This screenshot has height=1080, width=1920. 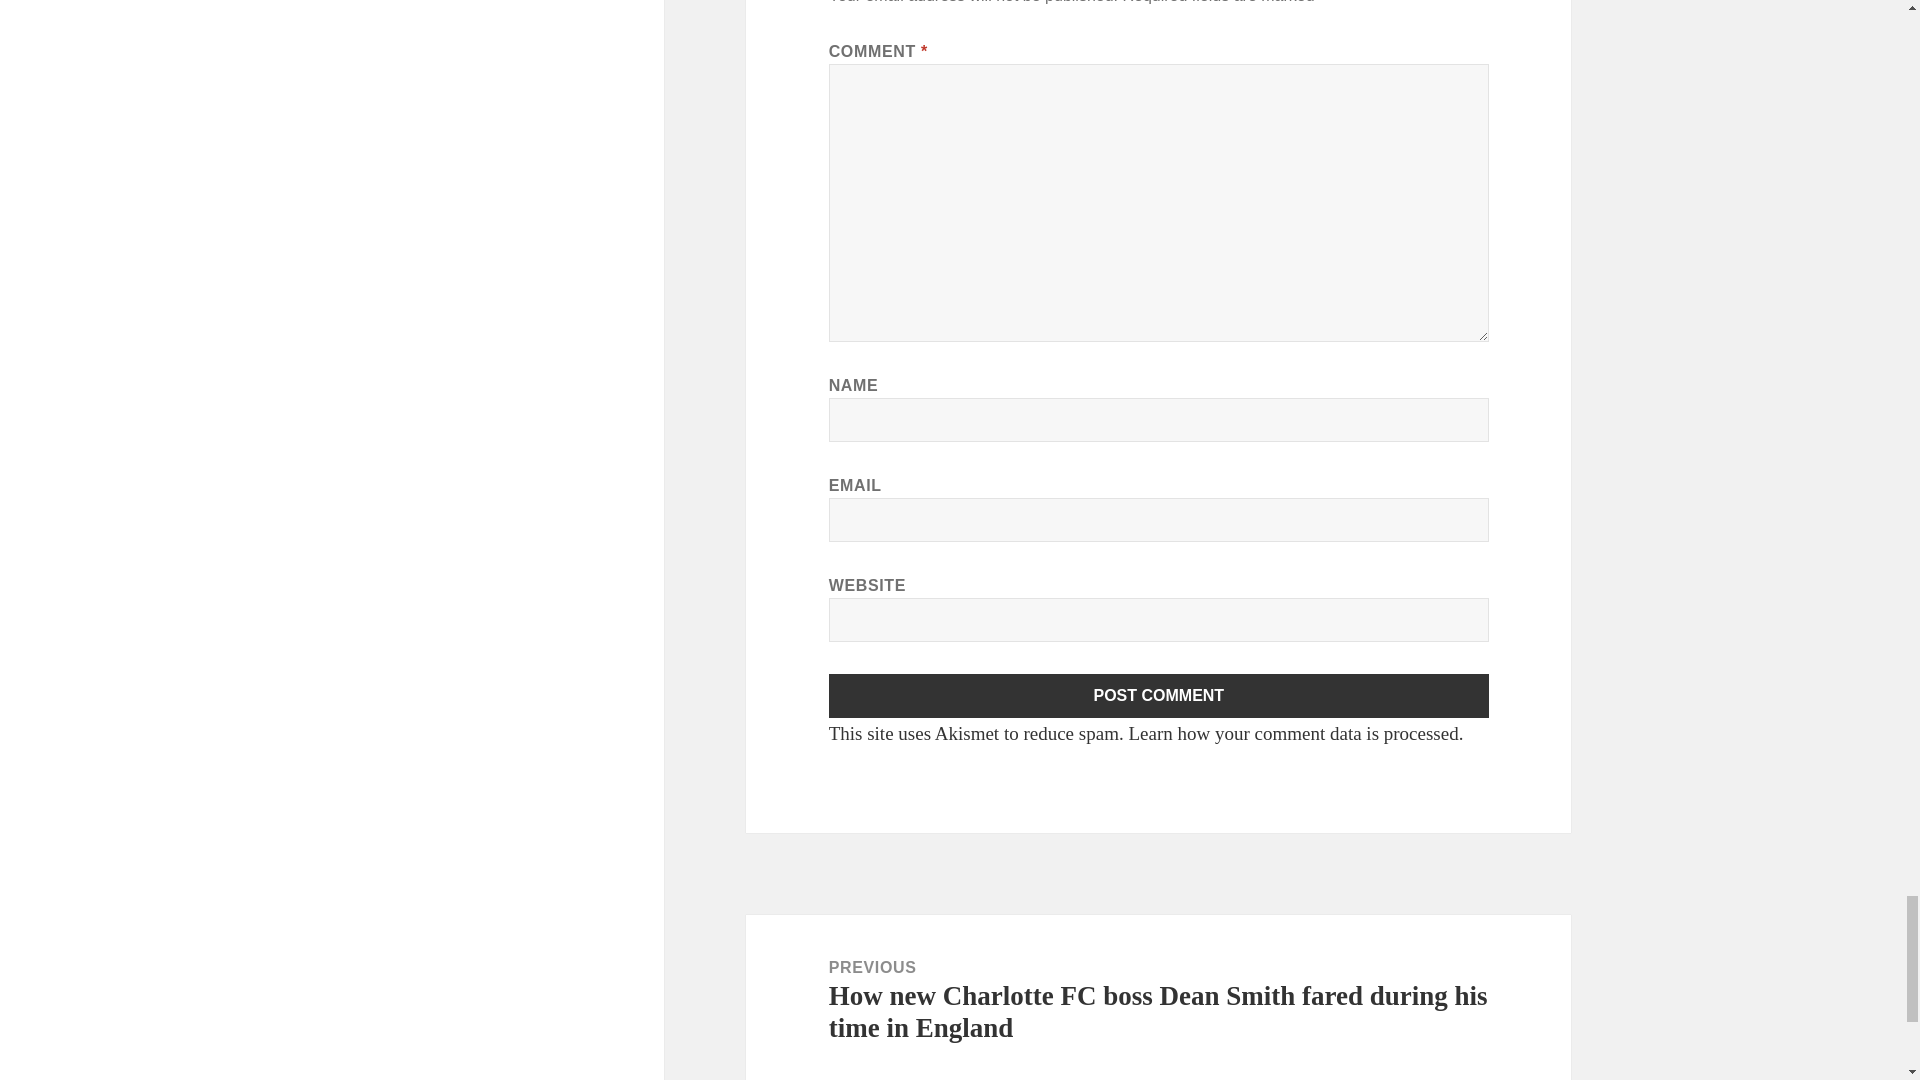 What do you see at coordinates (1292, 733) in the screenshot?
I see `Learn how your comment data is processed` at bounding box center [1292, 733].